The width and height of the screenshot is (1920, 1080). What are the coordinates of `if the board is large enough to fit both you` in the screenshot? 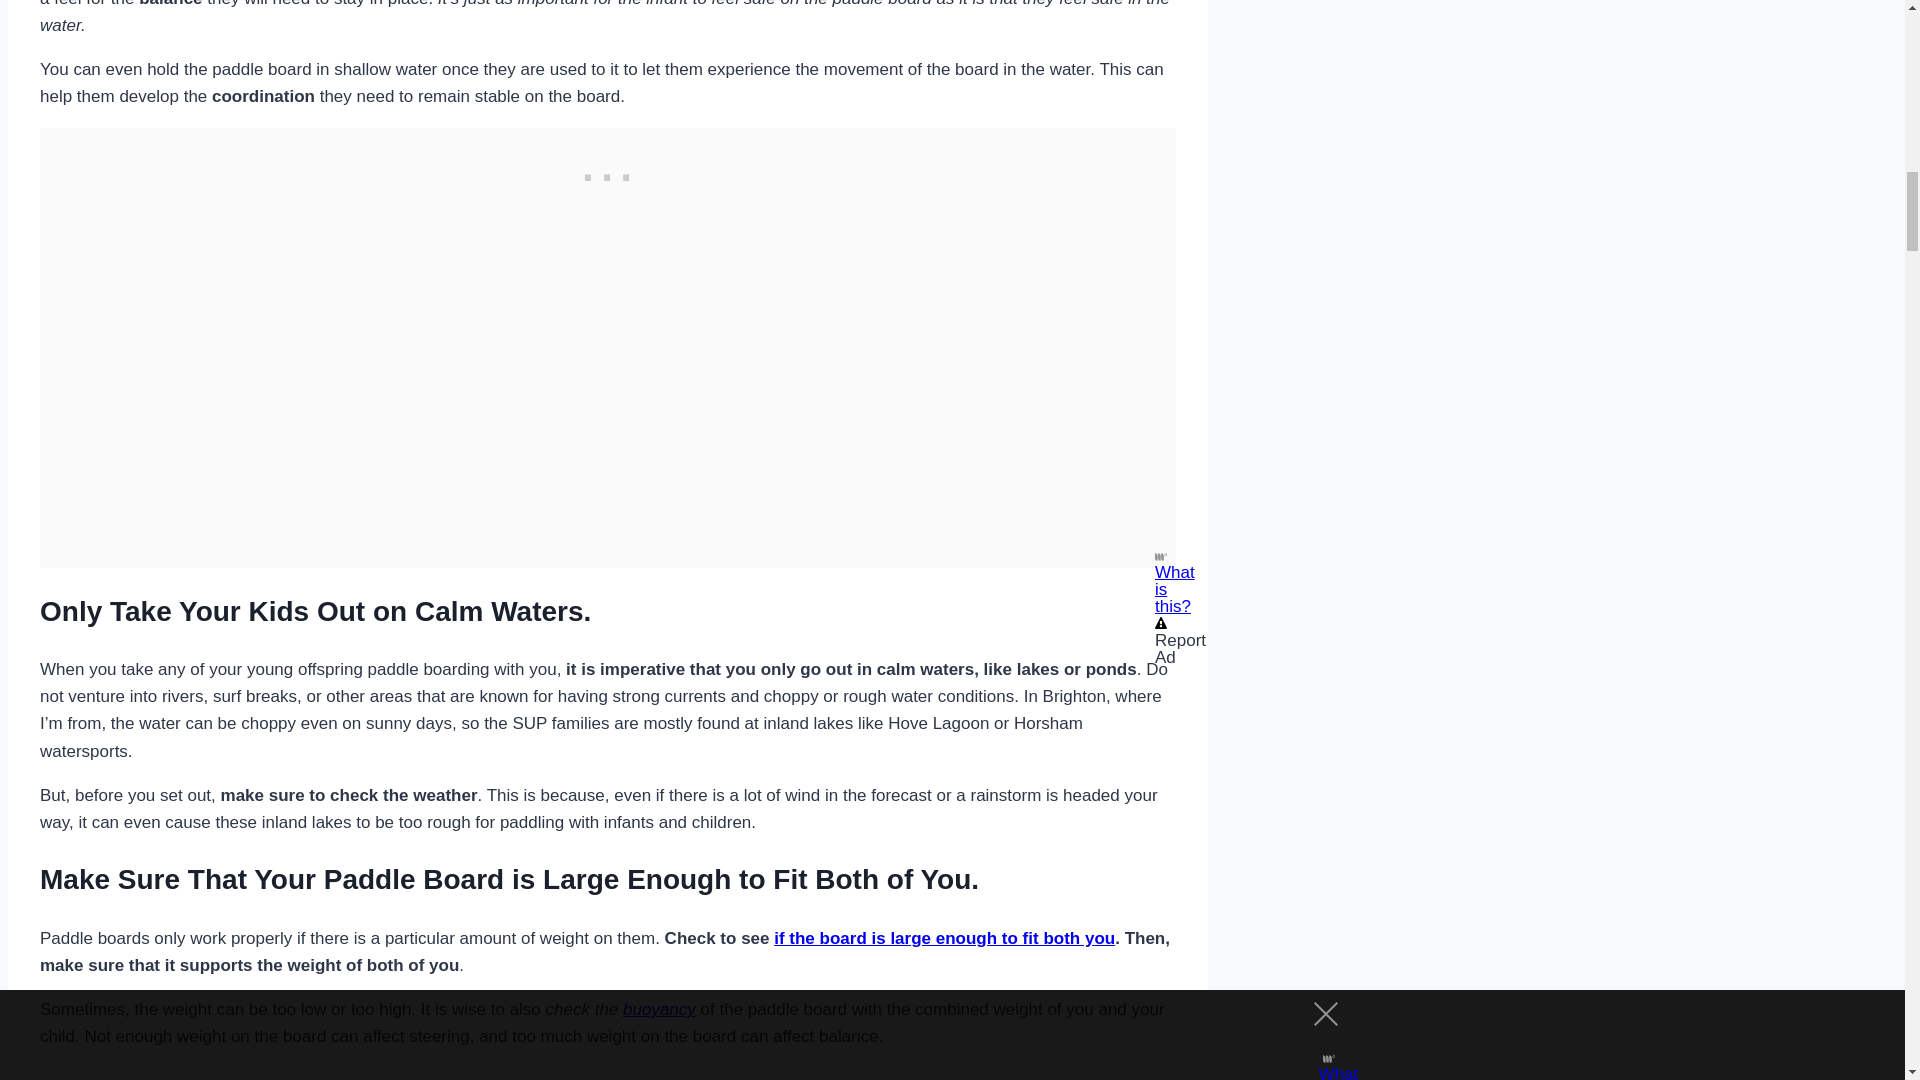 It's located at (944, 938).